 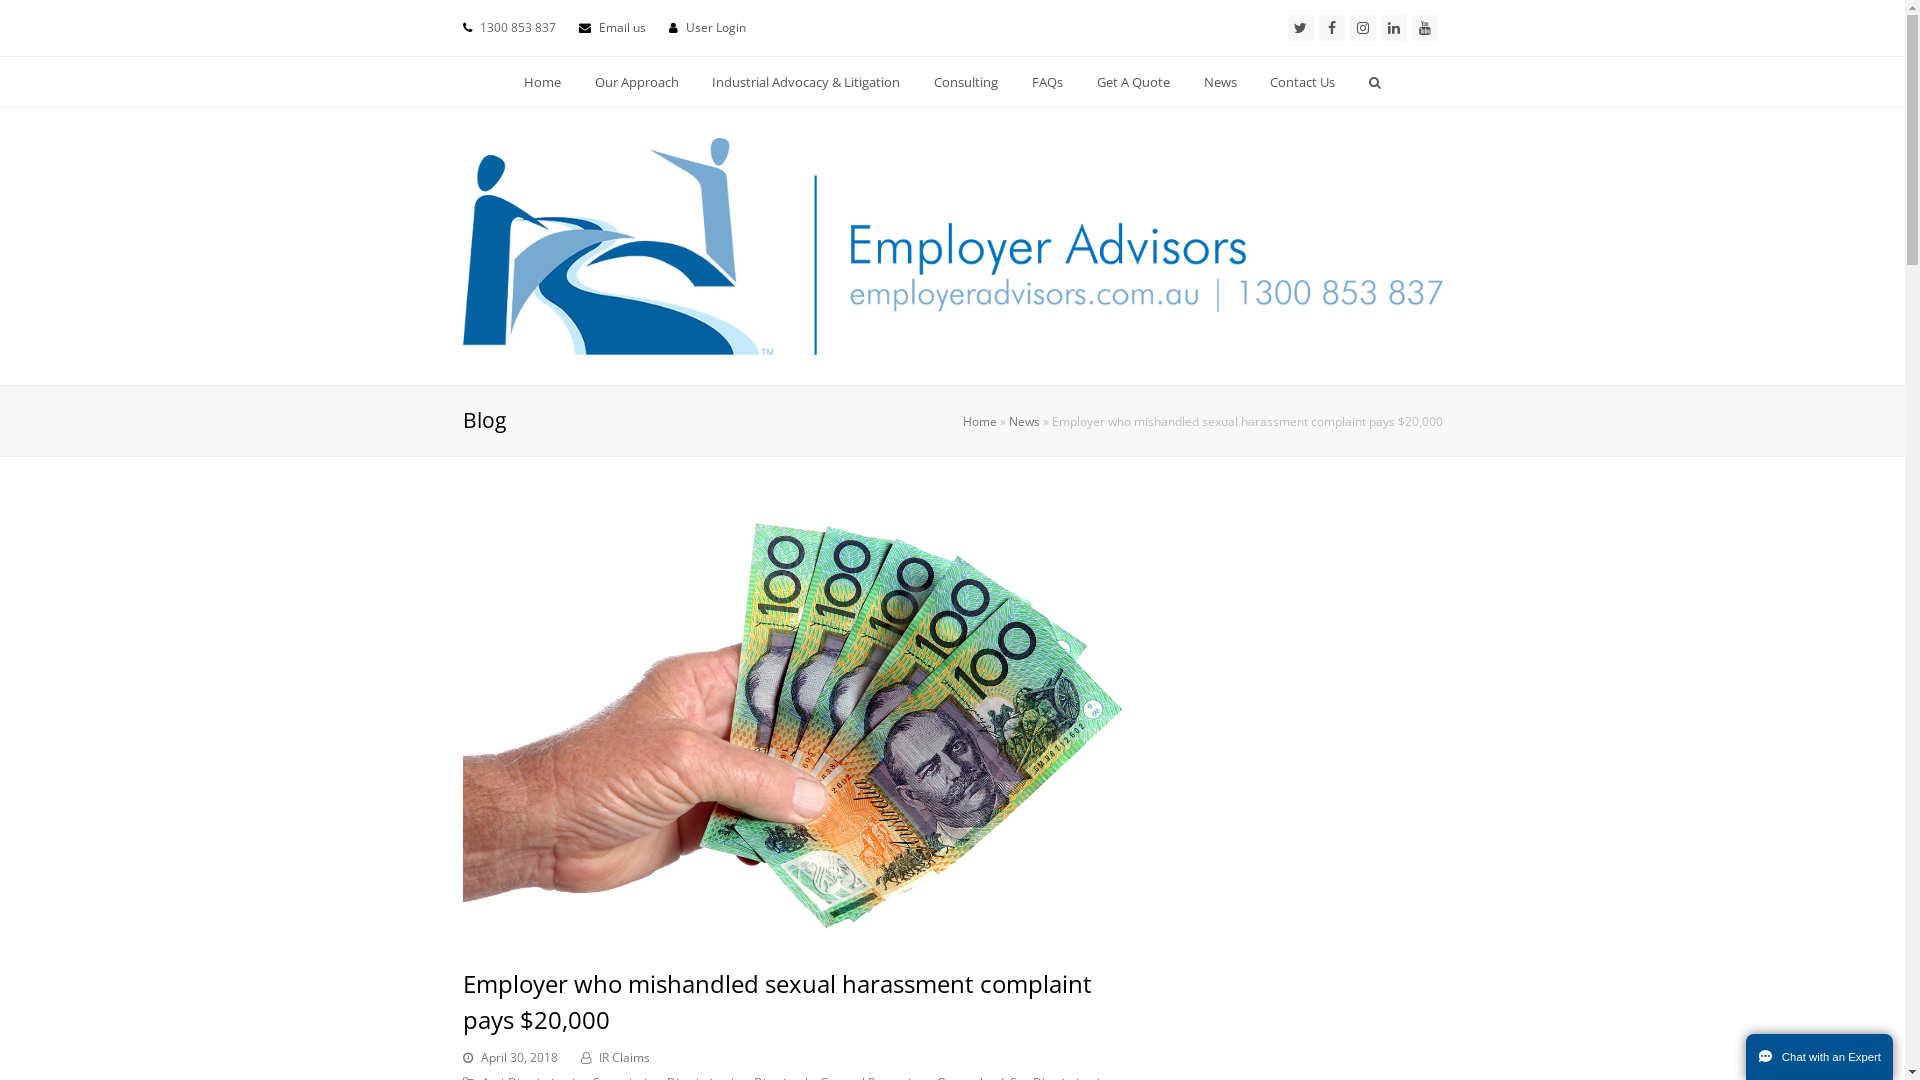 What do you see at coordinates (1425, 28) in the screenshot?
I see `Youtube` at bounding box center [1425, 28].